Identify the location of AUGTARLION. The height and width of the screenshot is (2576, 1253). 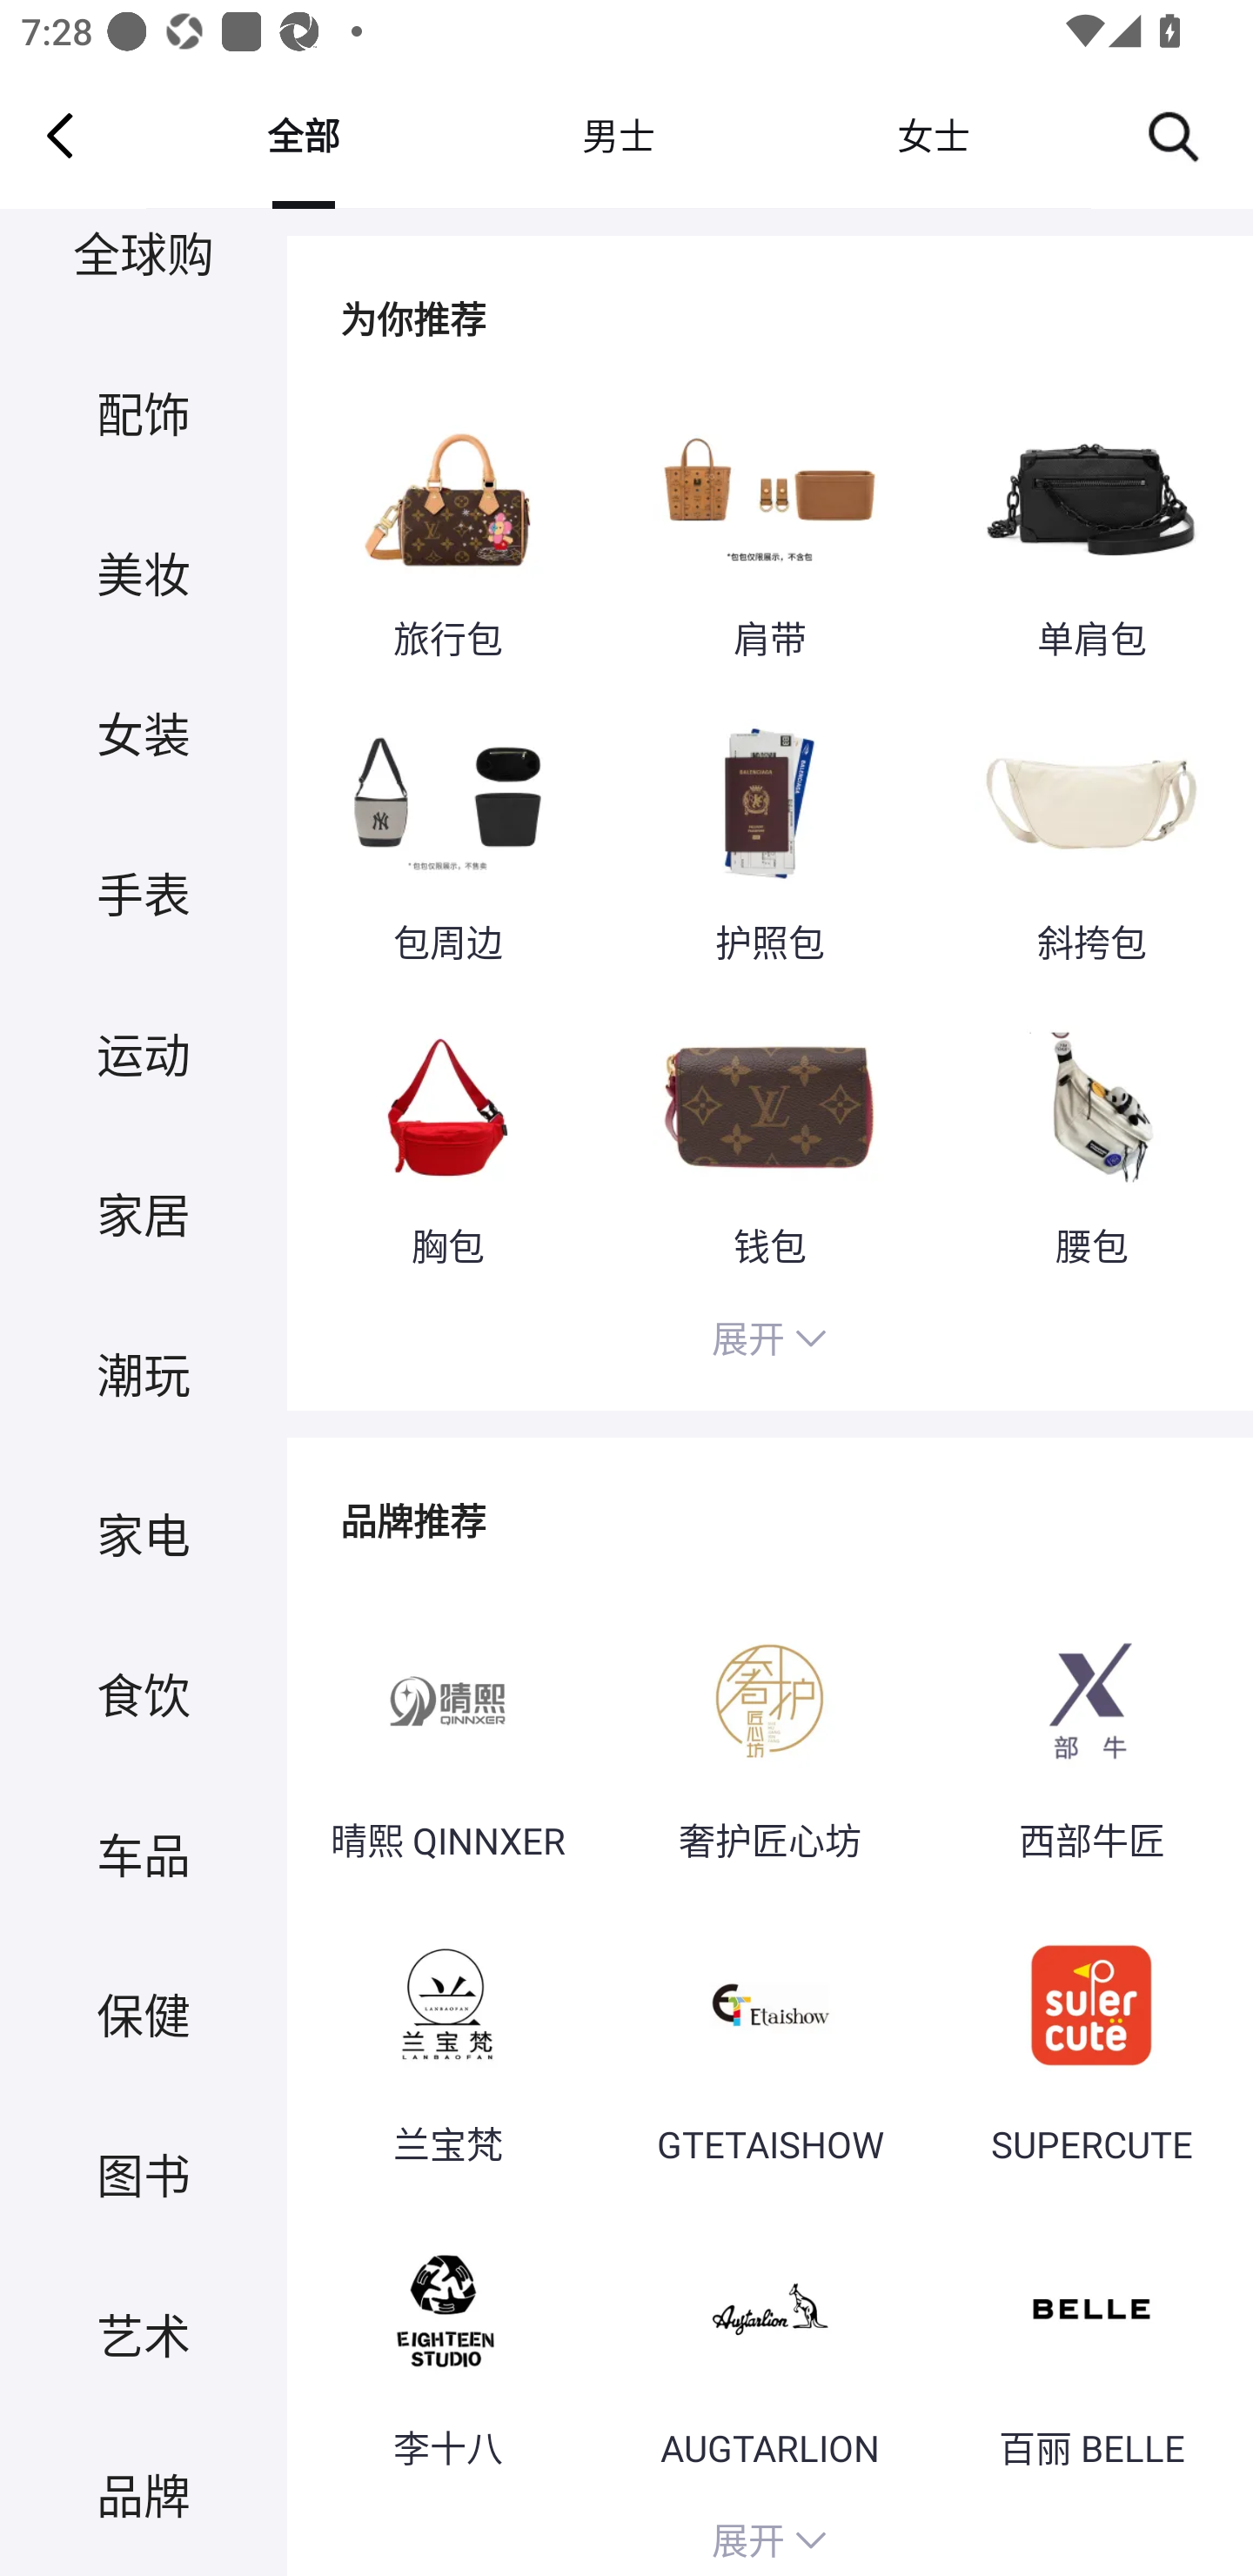
(769, 2344).